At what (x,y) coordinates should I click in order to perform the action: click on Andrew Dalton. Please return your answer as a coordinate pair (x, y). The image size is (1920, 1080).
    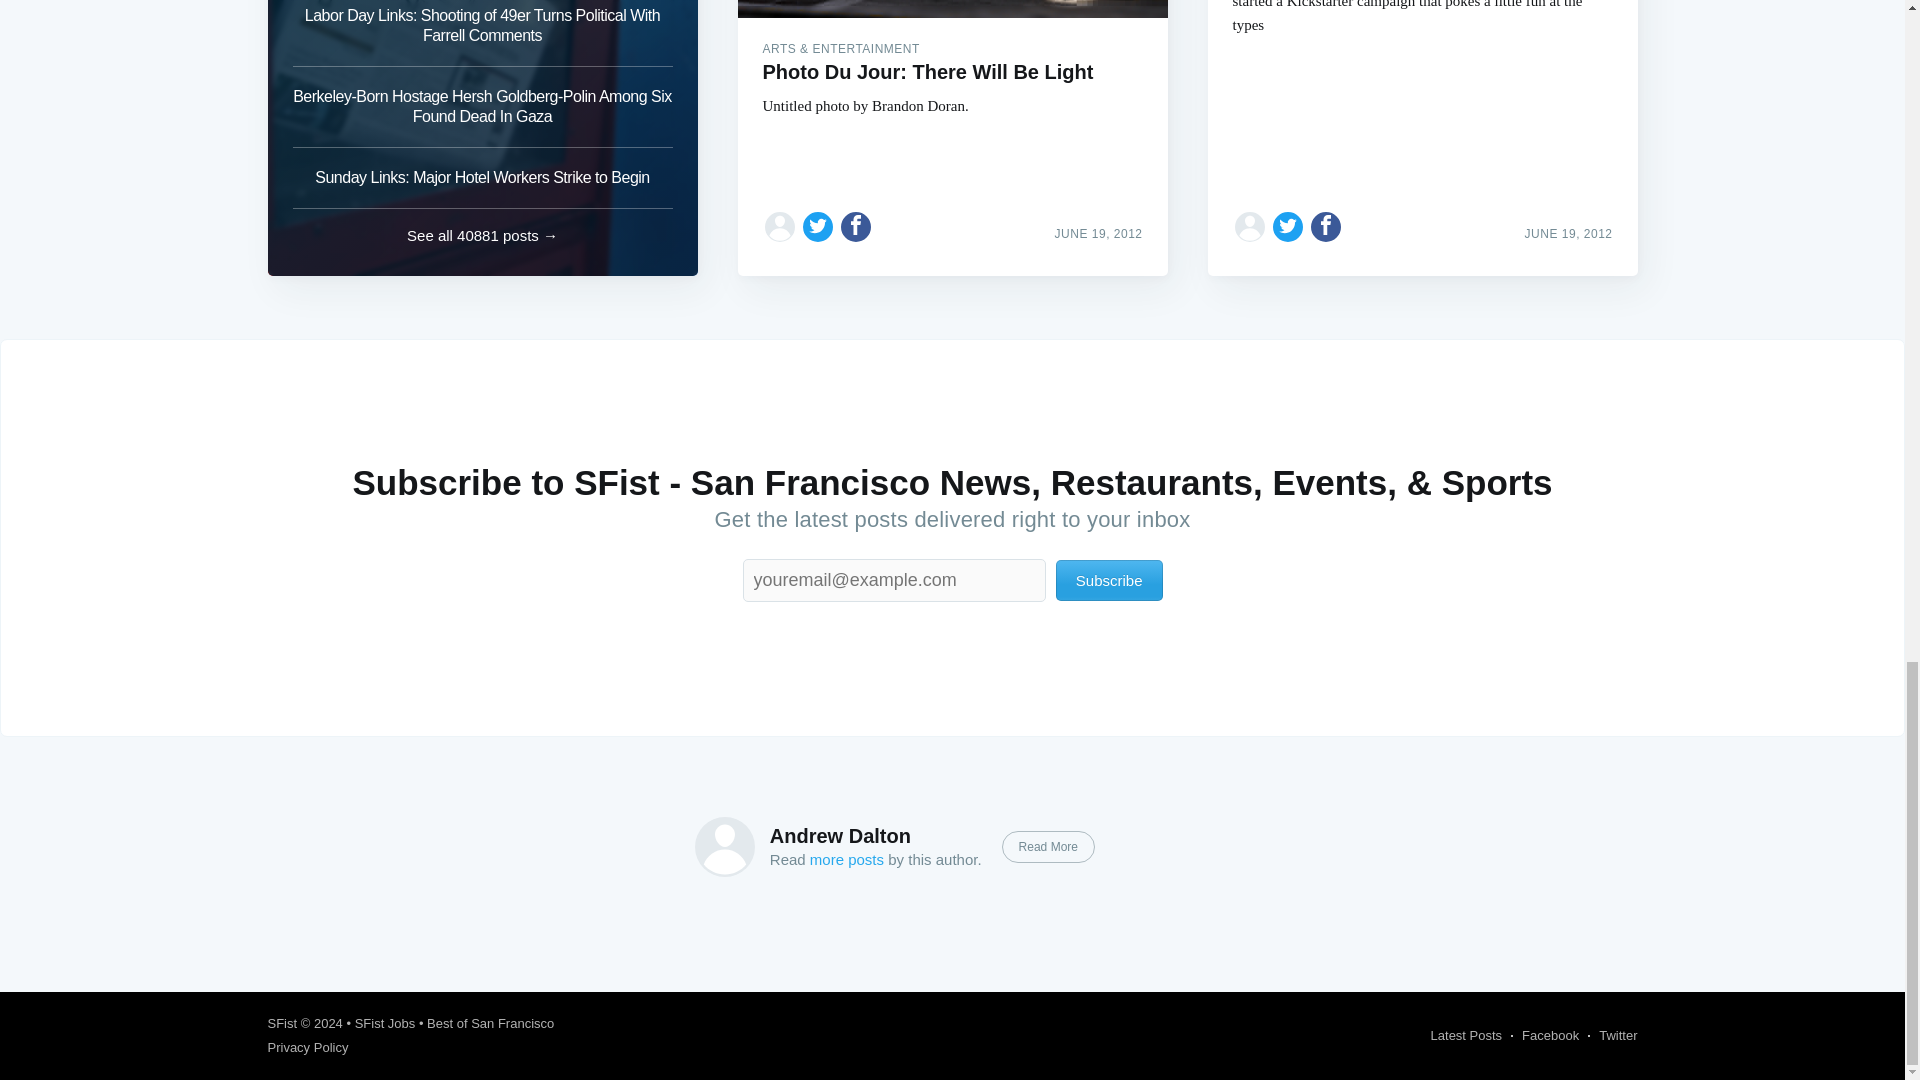
    Looking at the image, I should click on (840, 836).